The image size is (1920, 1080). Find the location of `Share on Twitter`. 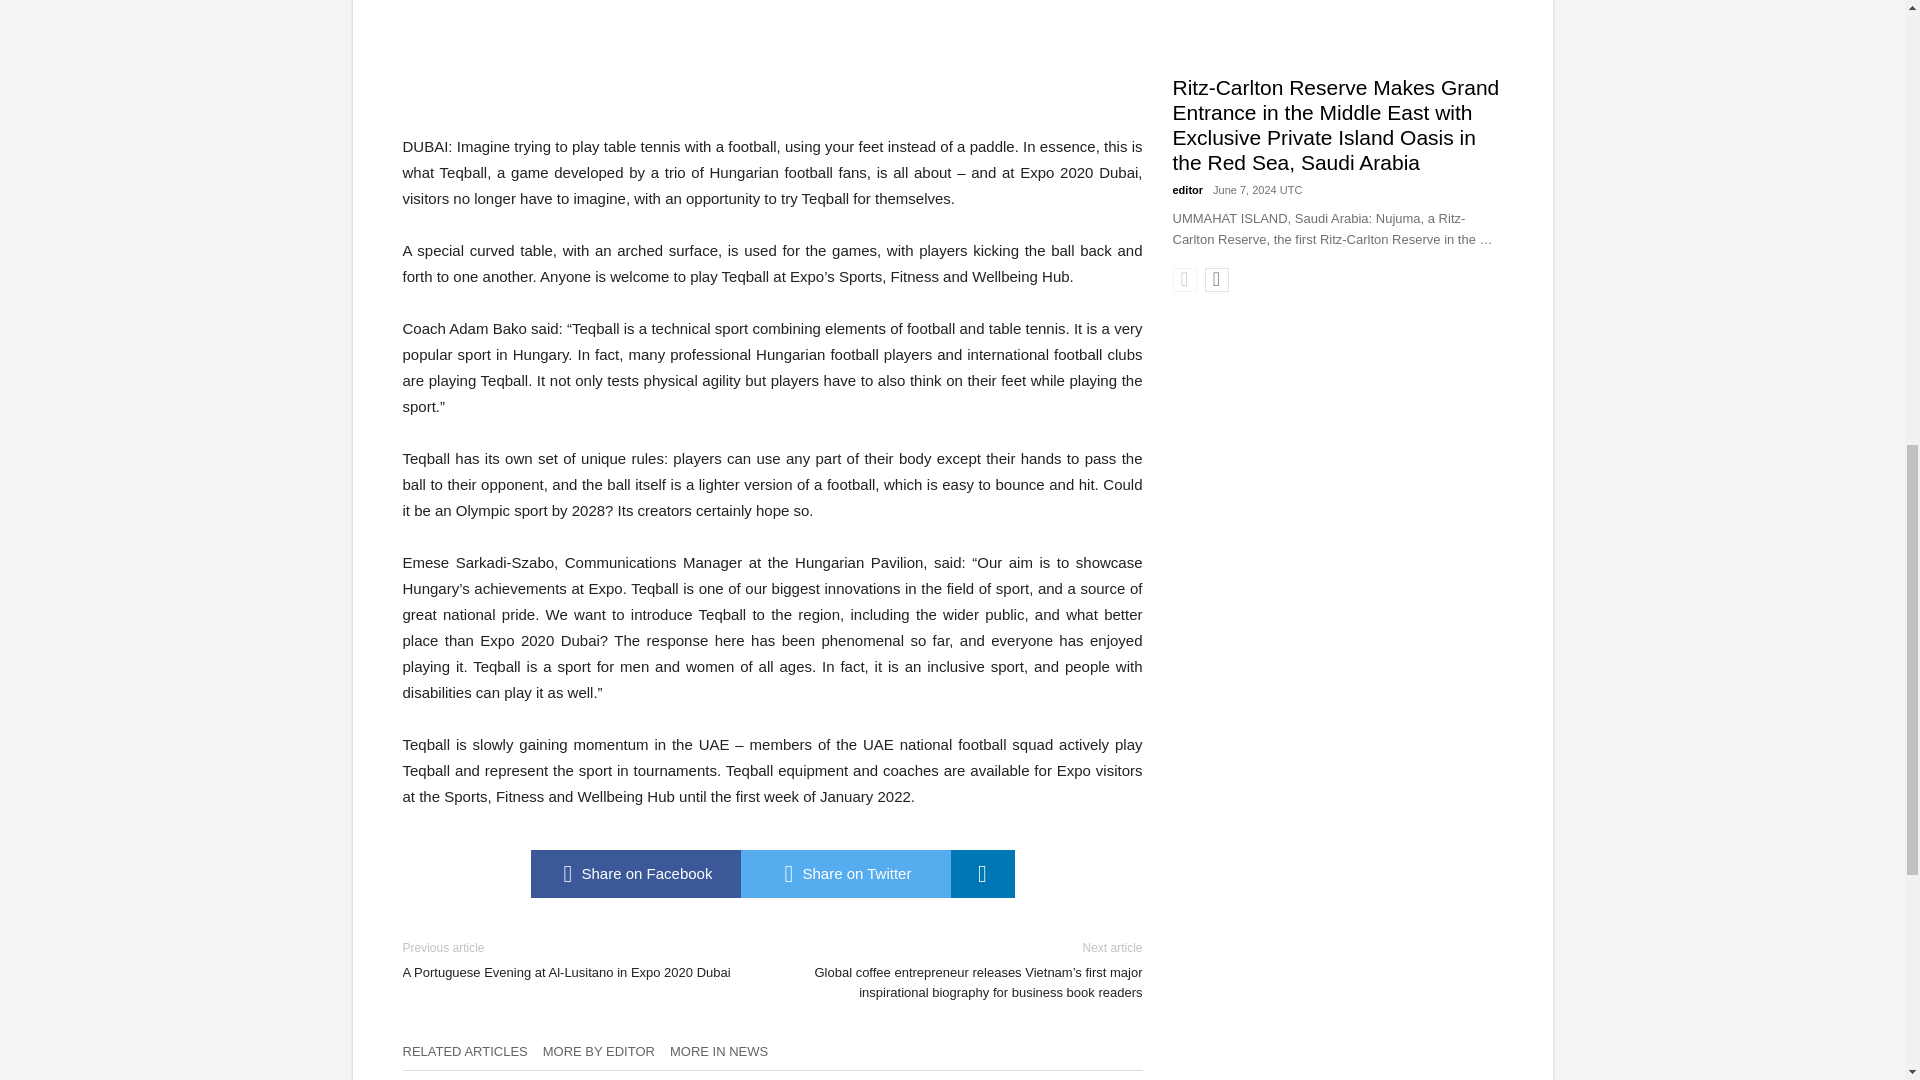

Share on Twitter is located at coordinates (844, 873).